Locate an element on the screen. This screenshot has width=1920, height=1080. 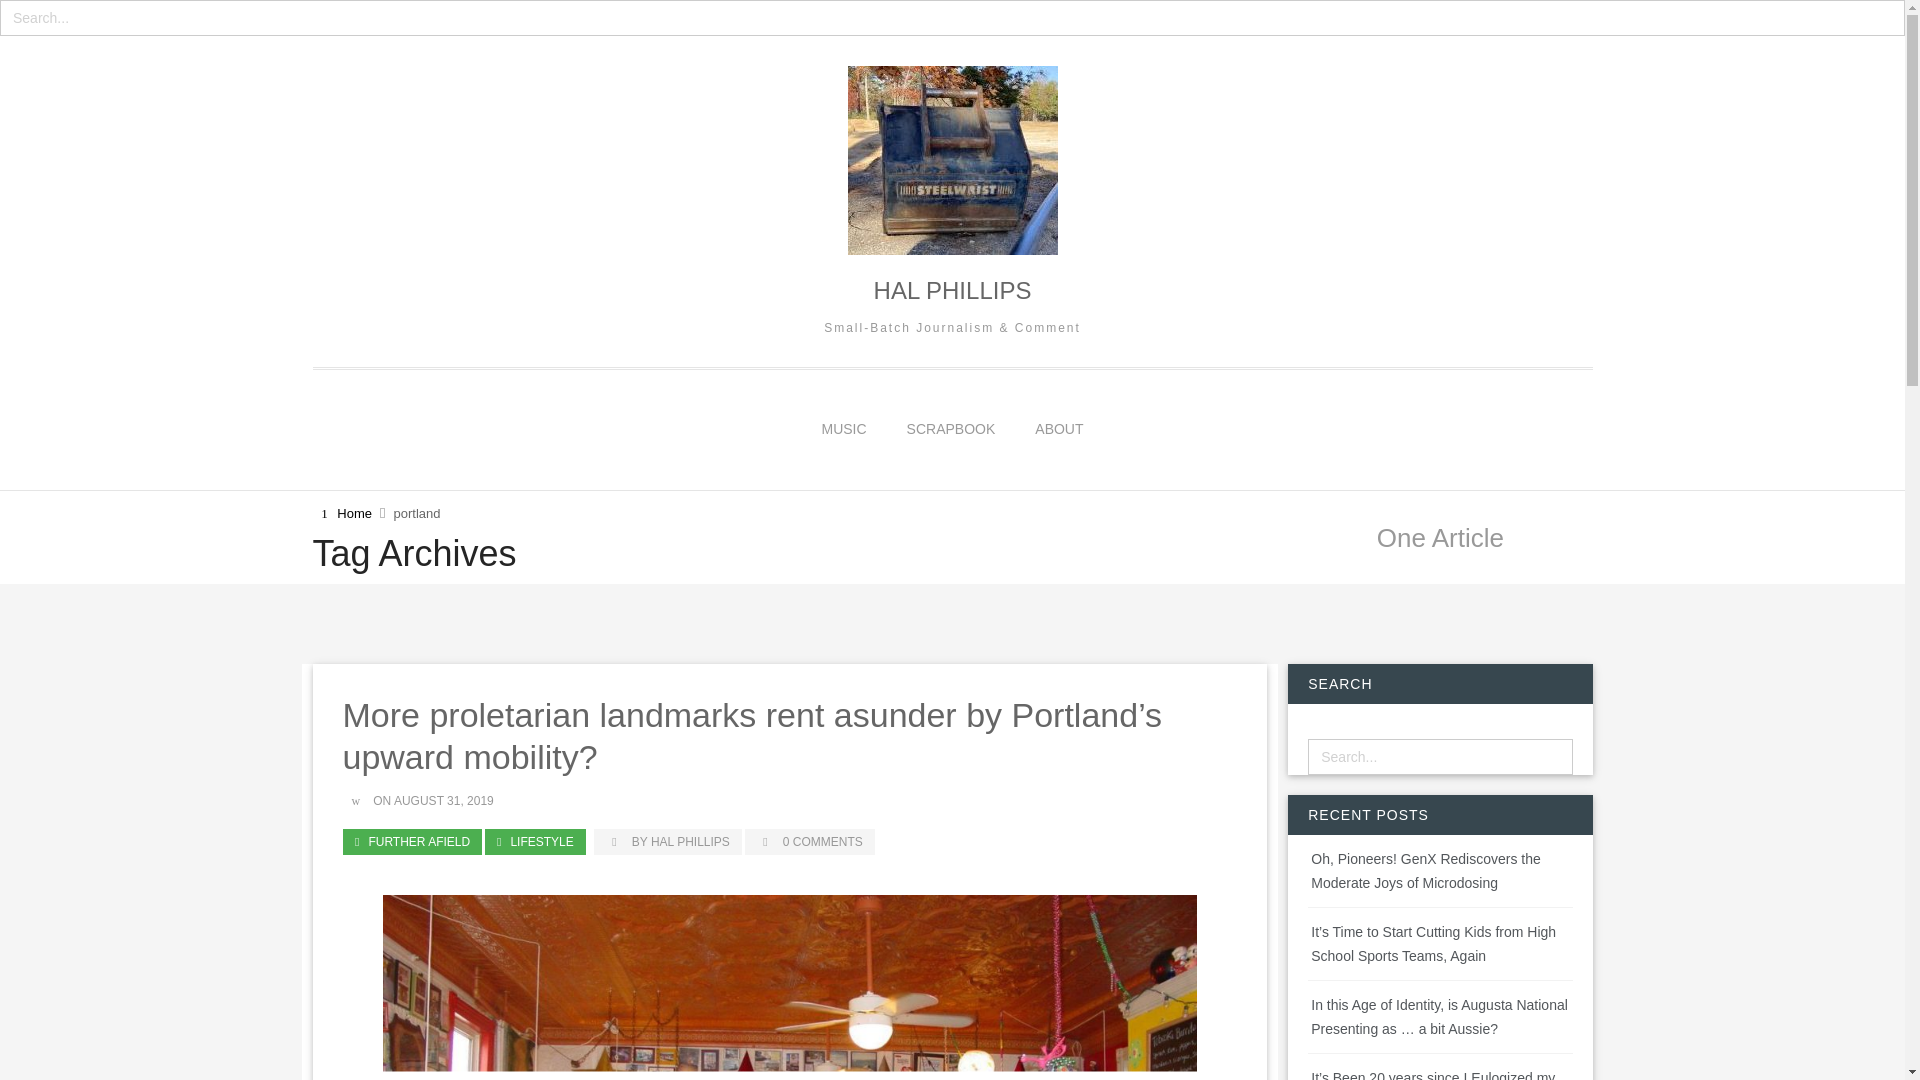
Home is located at coordinates (344, 514).